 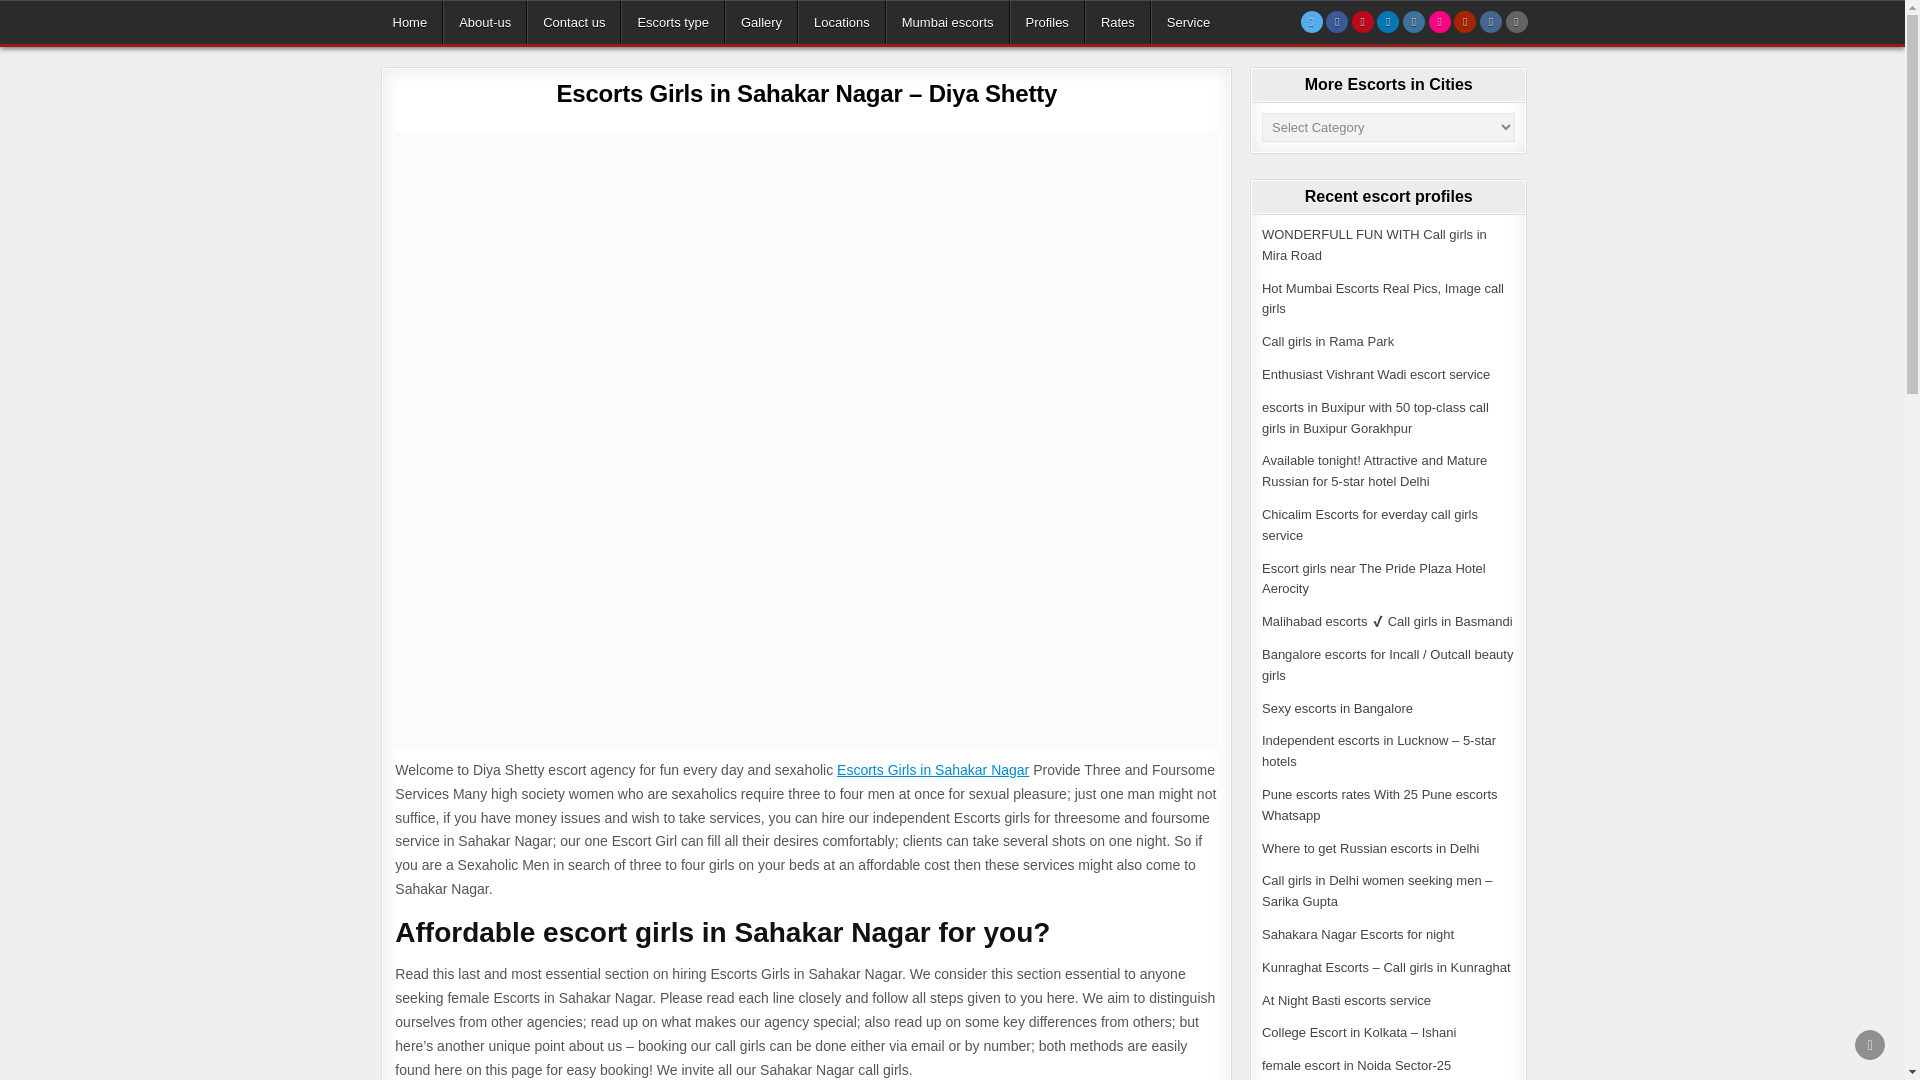 What do you see at coordinates (1117, 22) in the screenshot?
I see `Rates` at bounding box center [1117, 22].